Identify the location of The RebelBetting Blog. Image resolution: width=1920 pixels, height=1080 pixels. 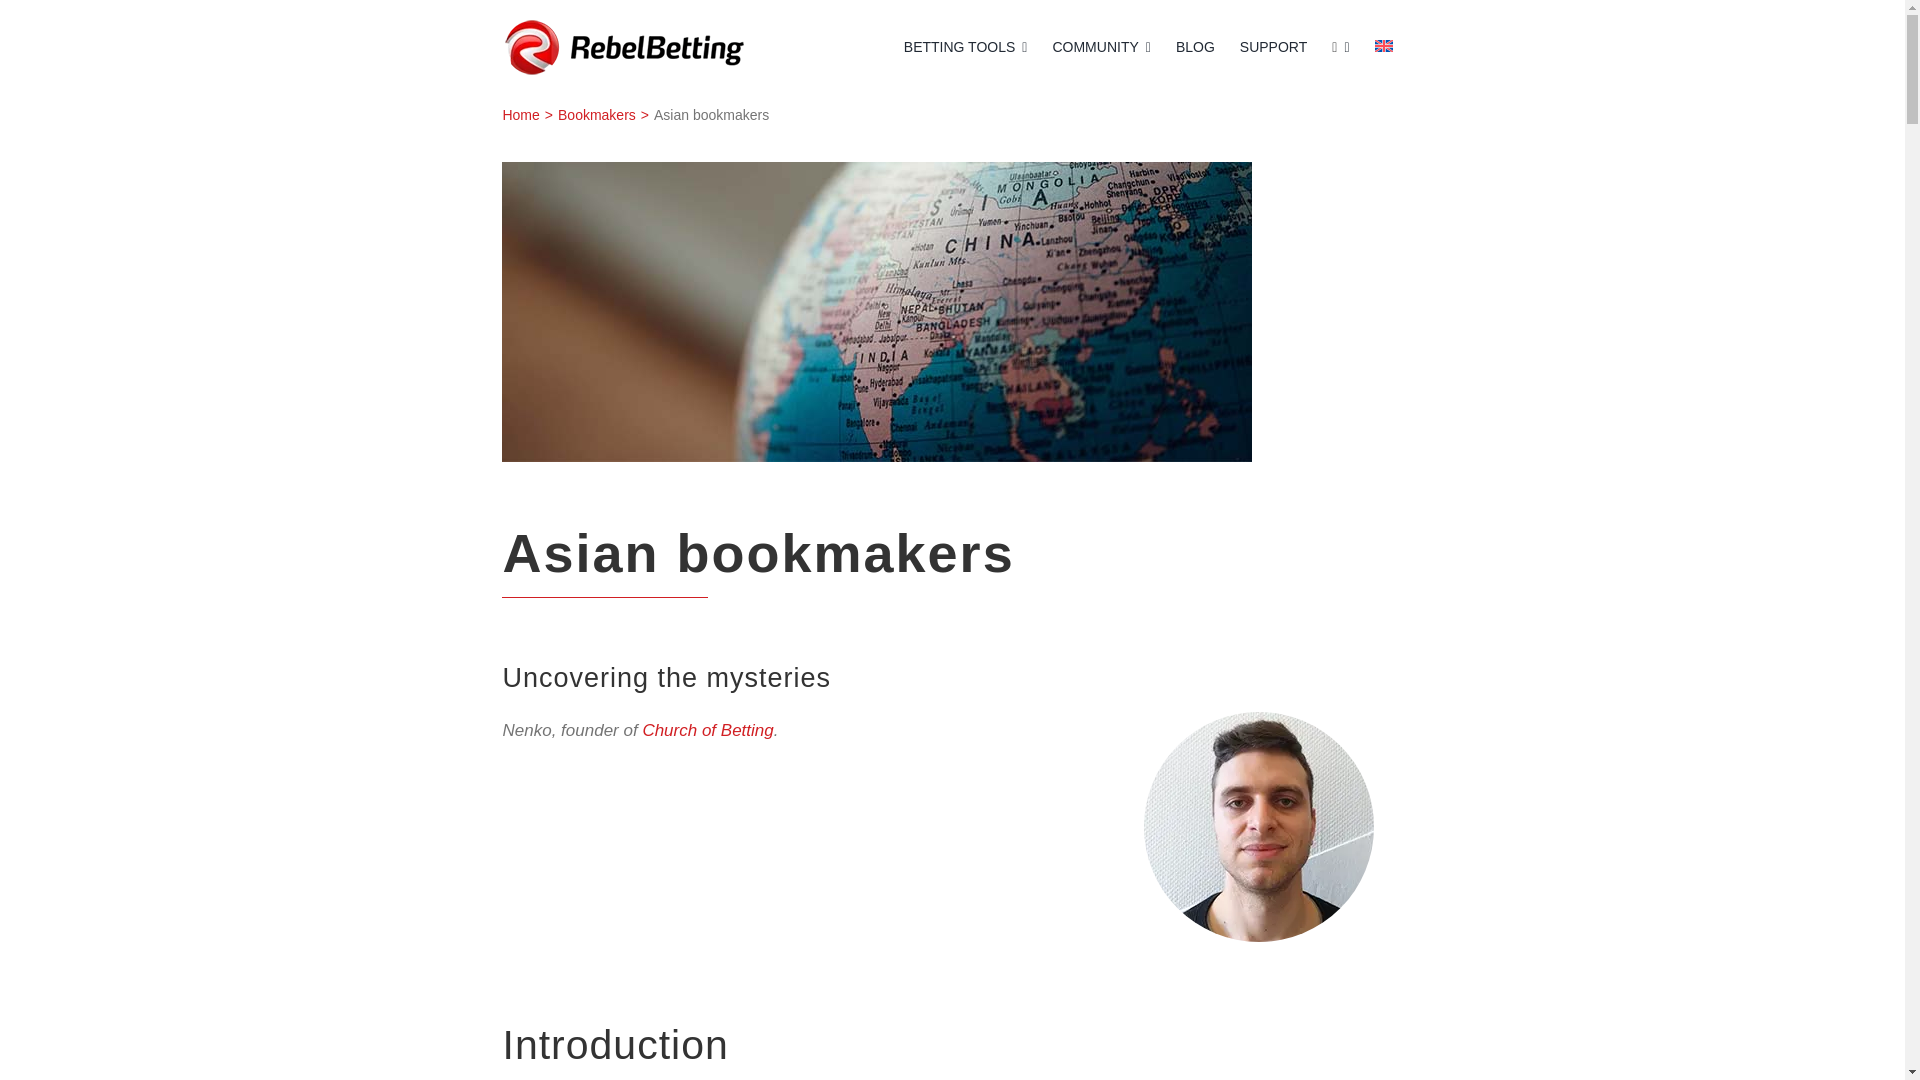
(1194, 48).